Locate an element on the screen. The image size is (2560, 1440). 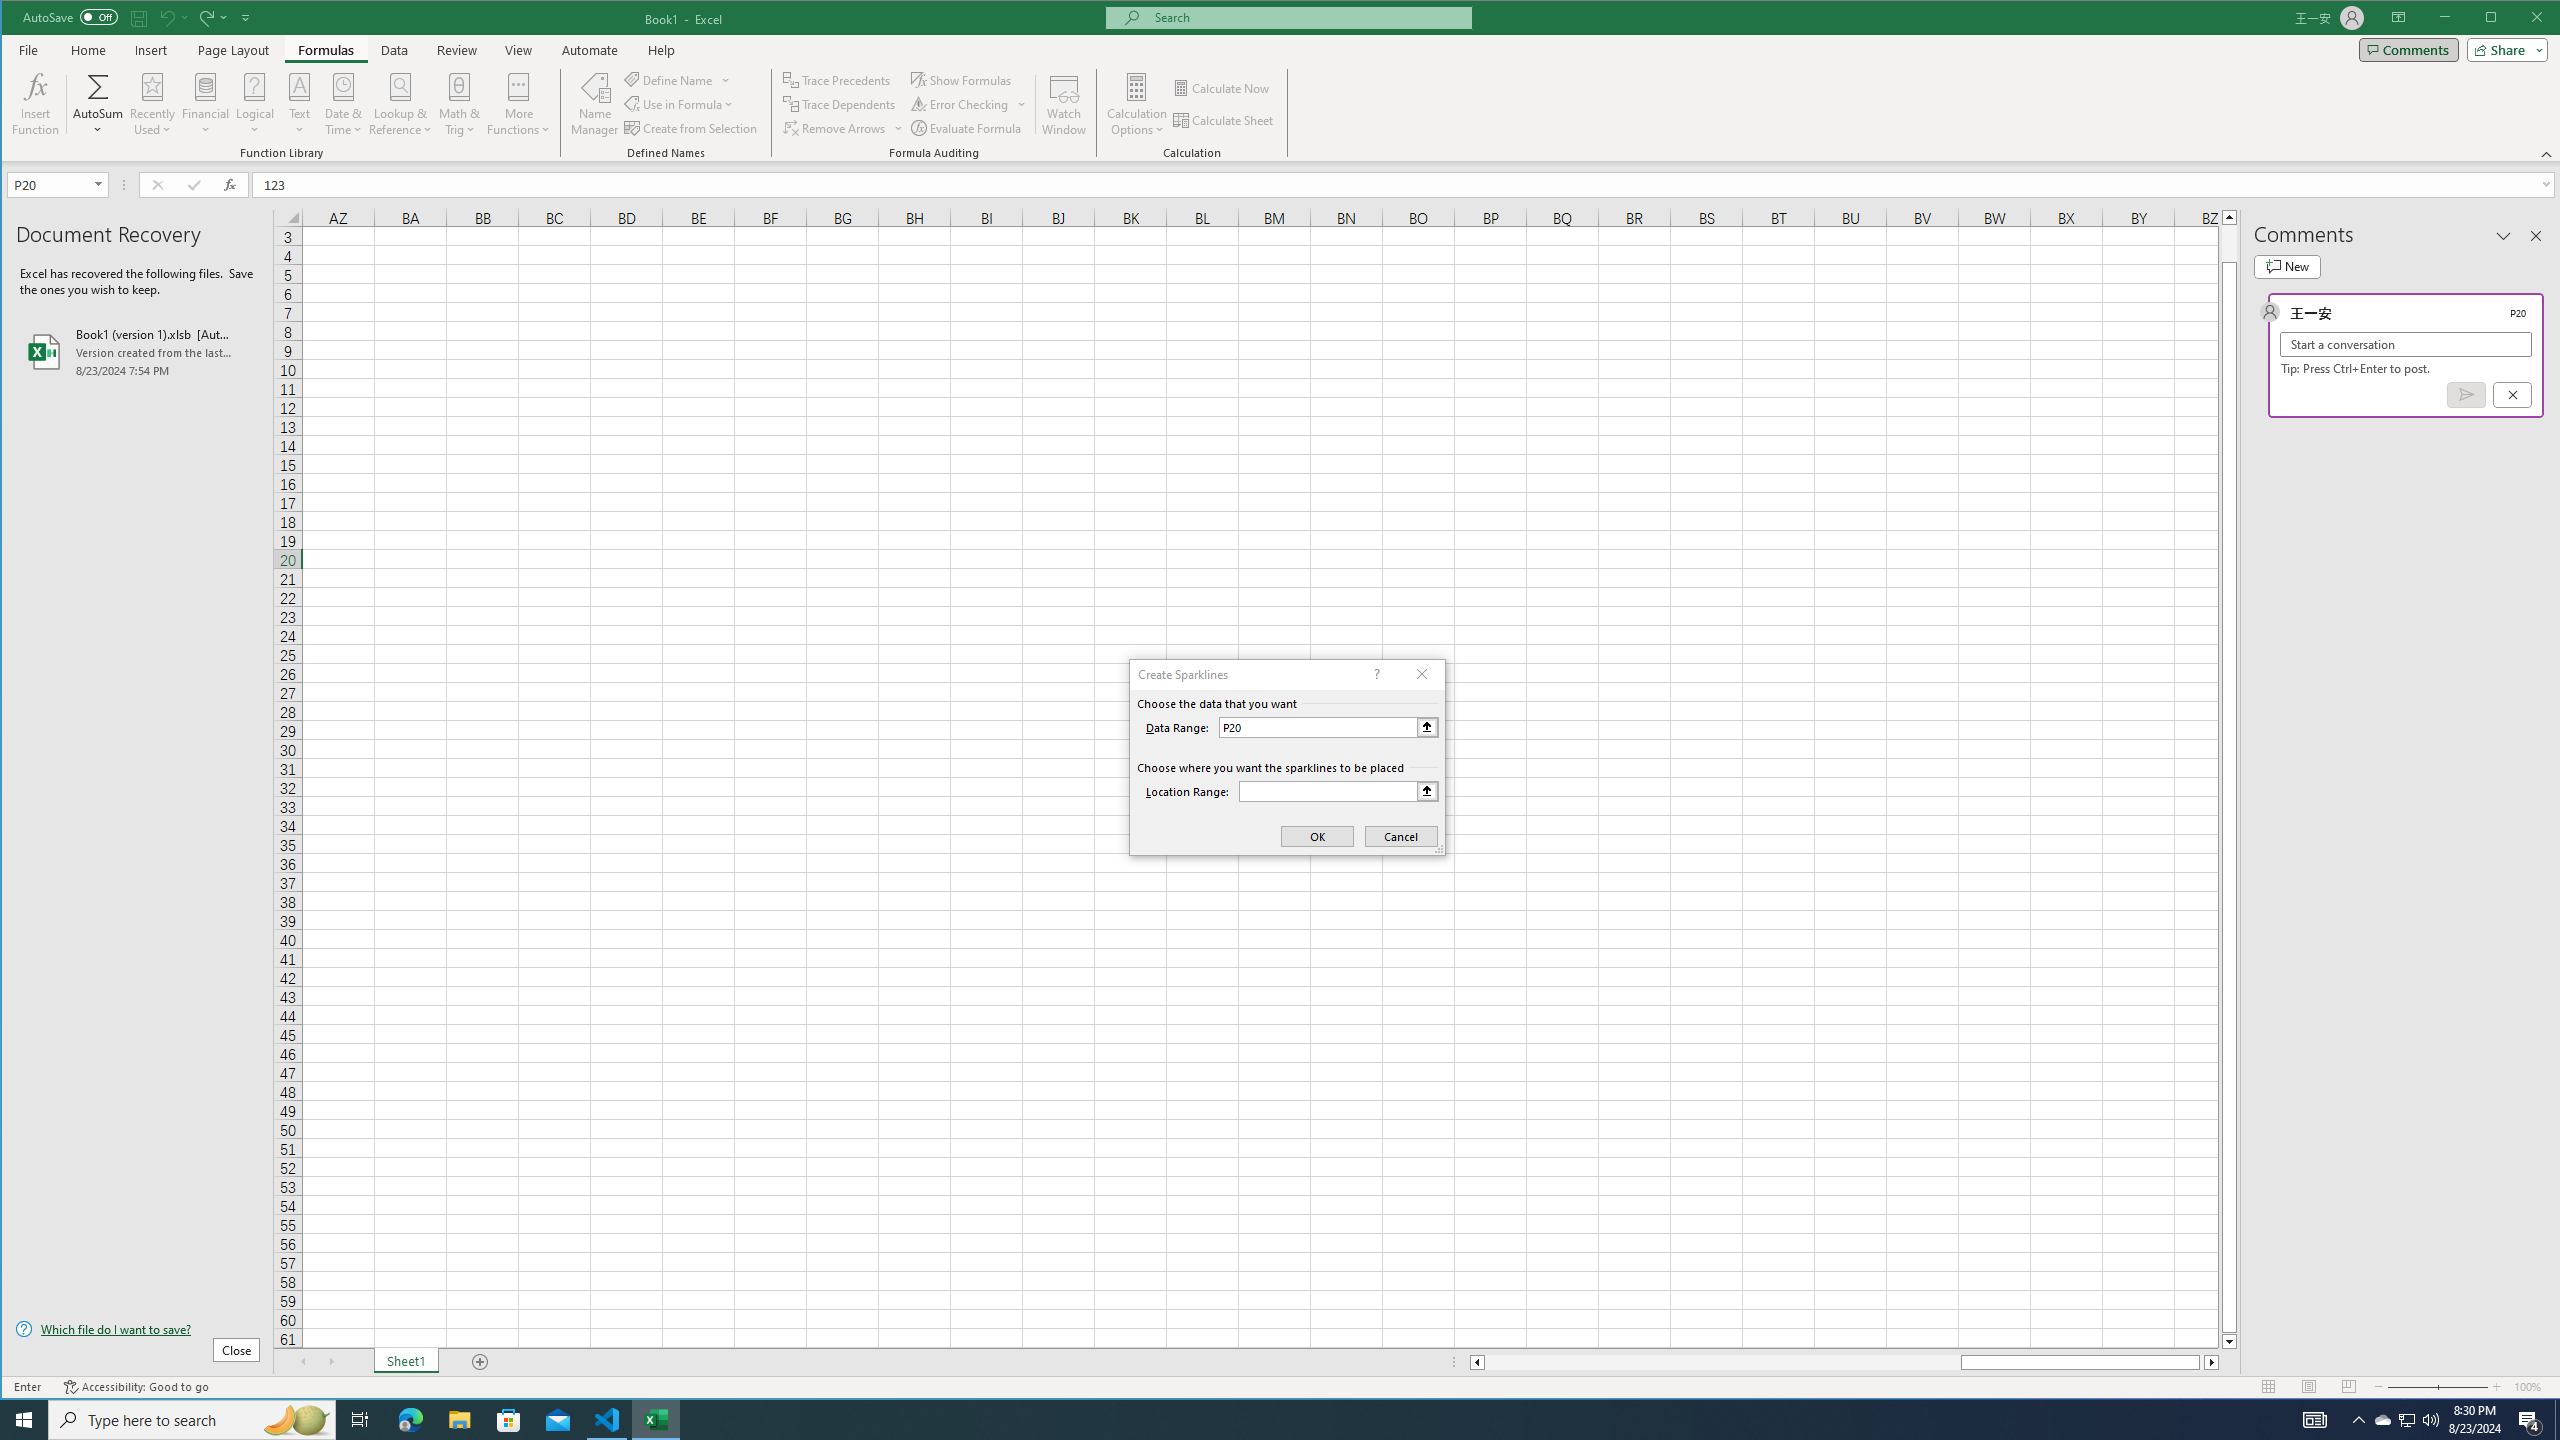
Book1 (version 1).xlsb  [AutoRecovered] is located at coordinates (138, 352).